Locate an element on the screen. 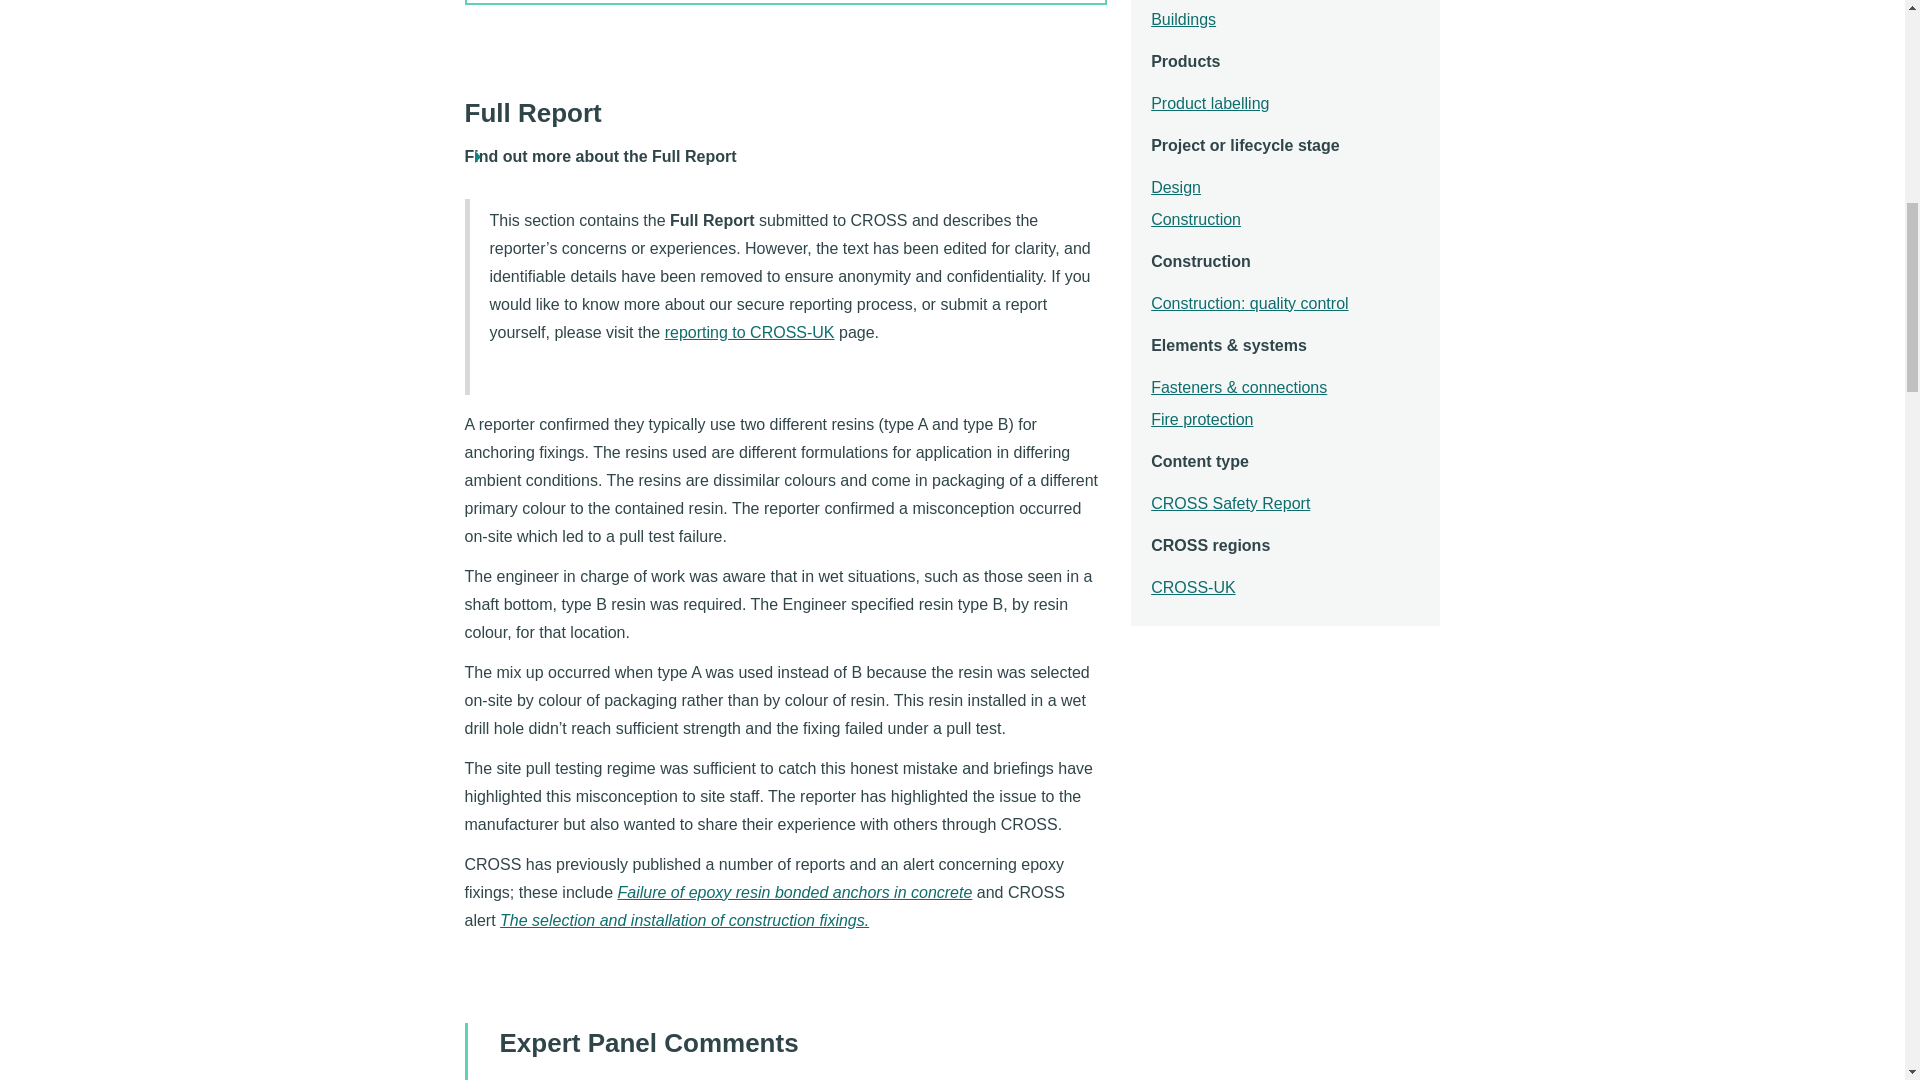  Failure of epoxy resin bonded anchors in concrete is located at coordinates (794, 894).